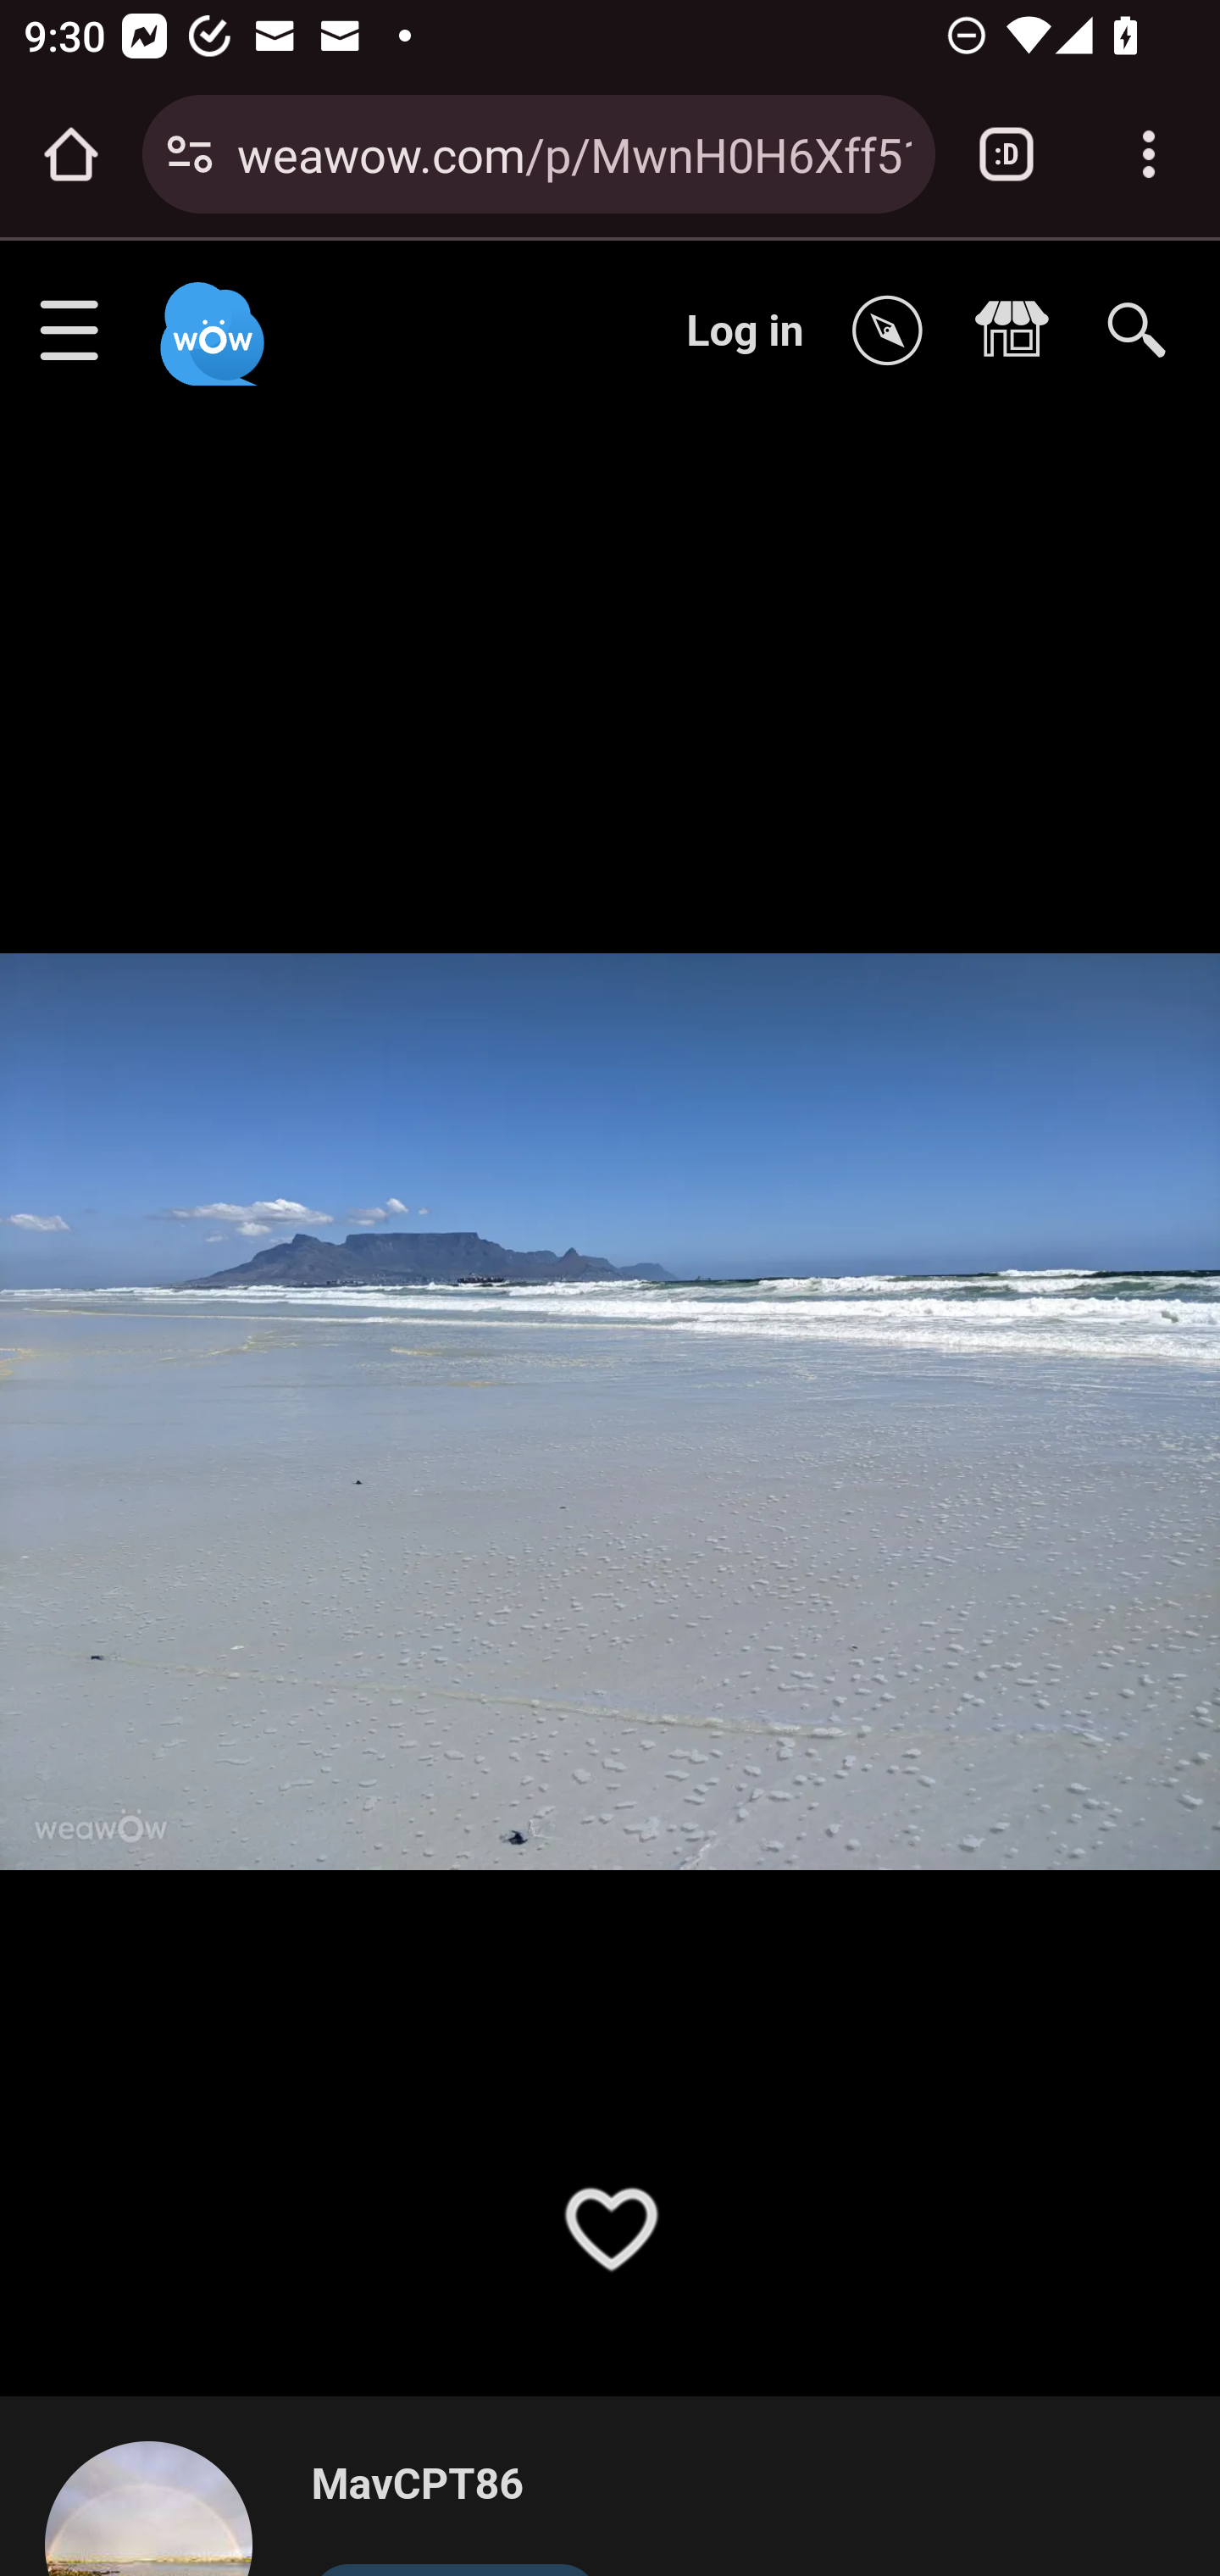 The width and height of the screenshot is (1220, 2576). I want to click on , so click(896, 332).